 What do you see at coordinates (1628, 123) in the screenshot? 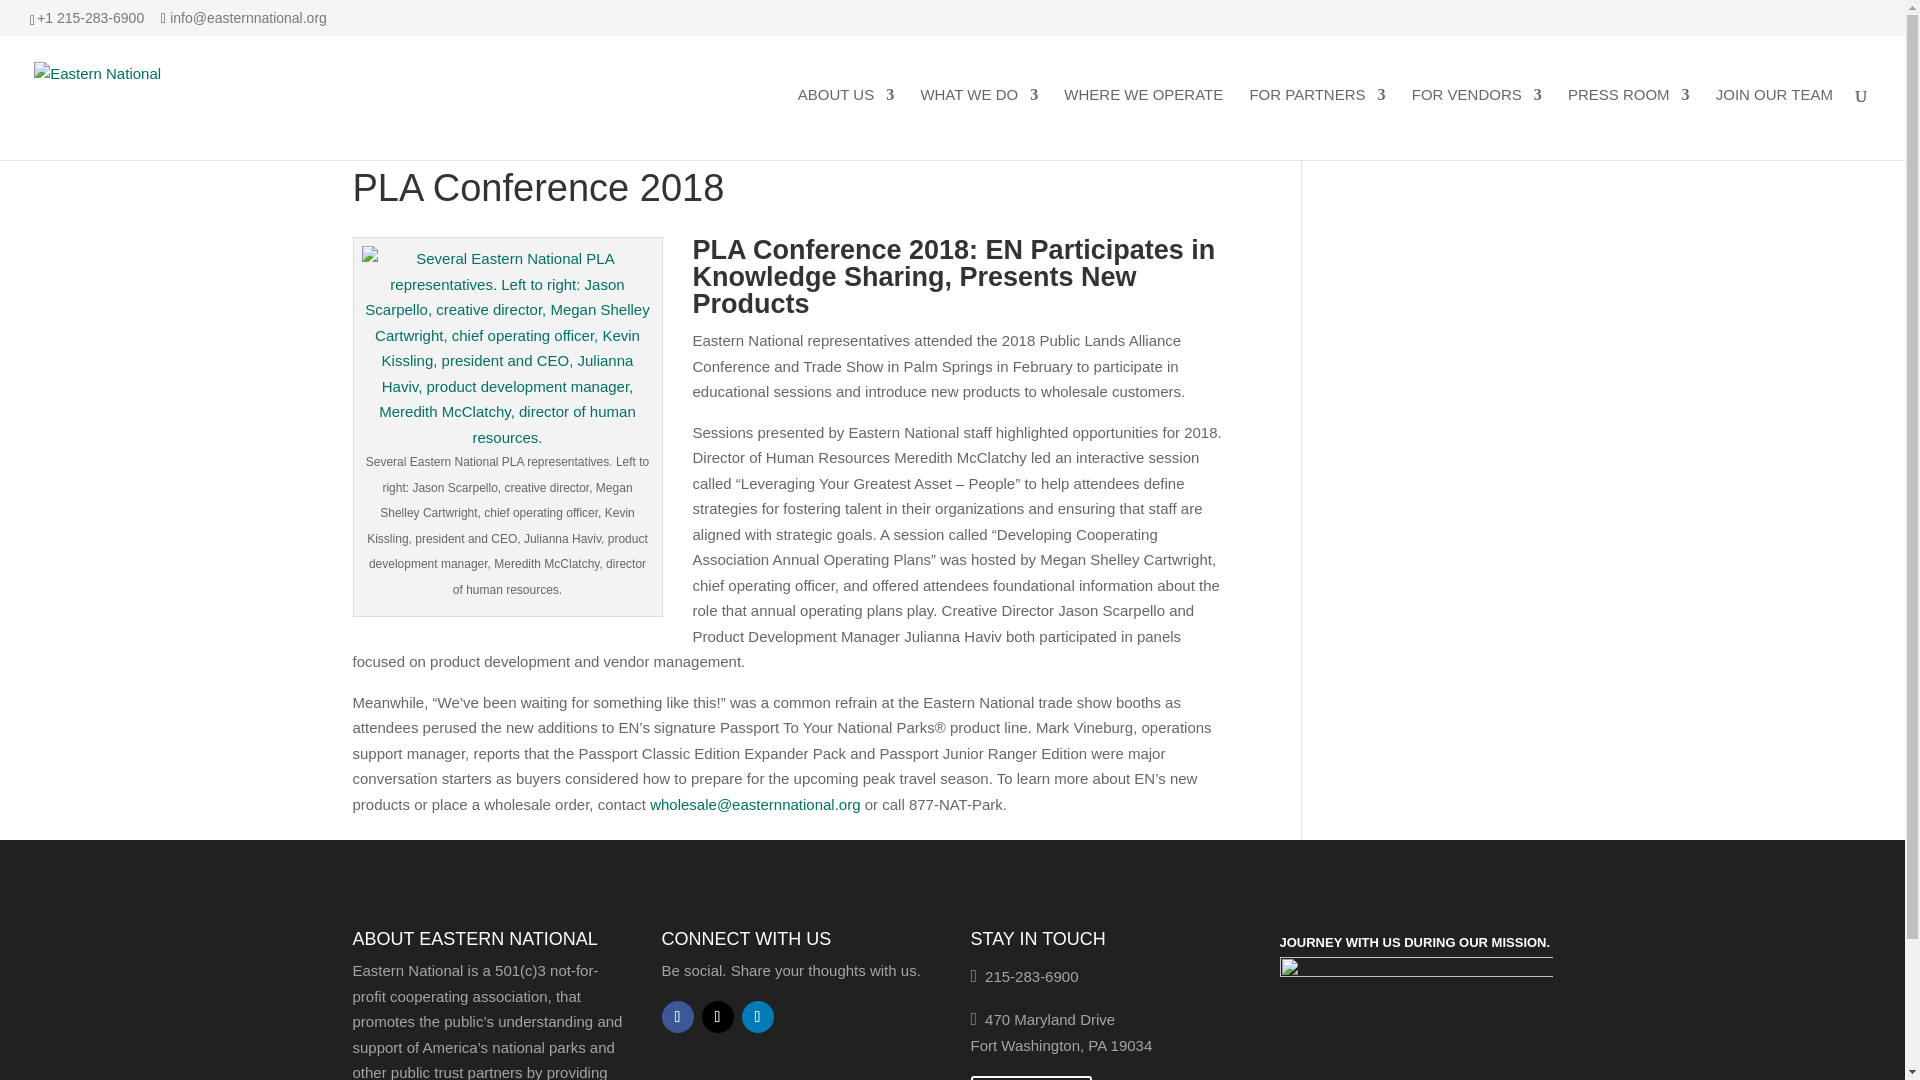
I see `PRESS ROOM` at bounding box center [1628, 123].